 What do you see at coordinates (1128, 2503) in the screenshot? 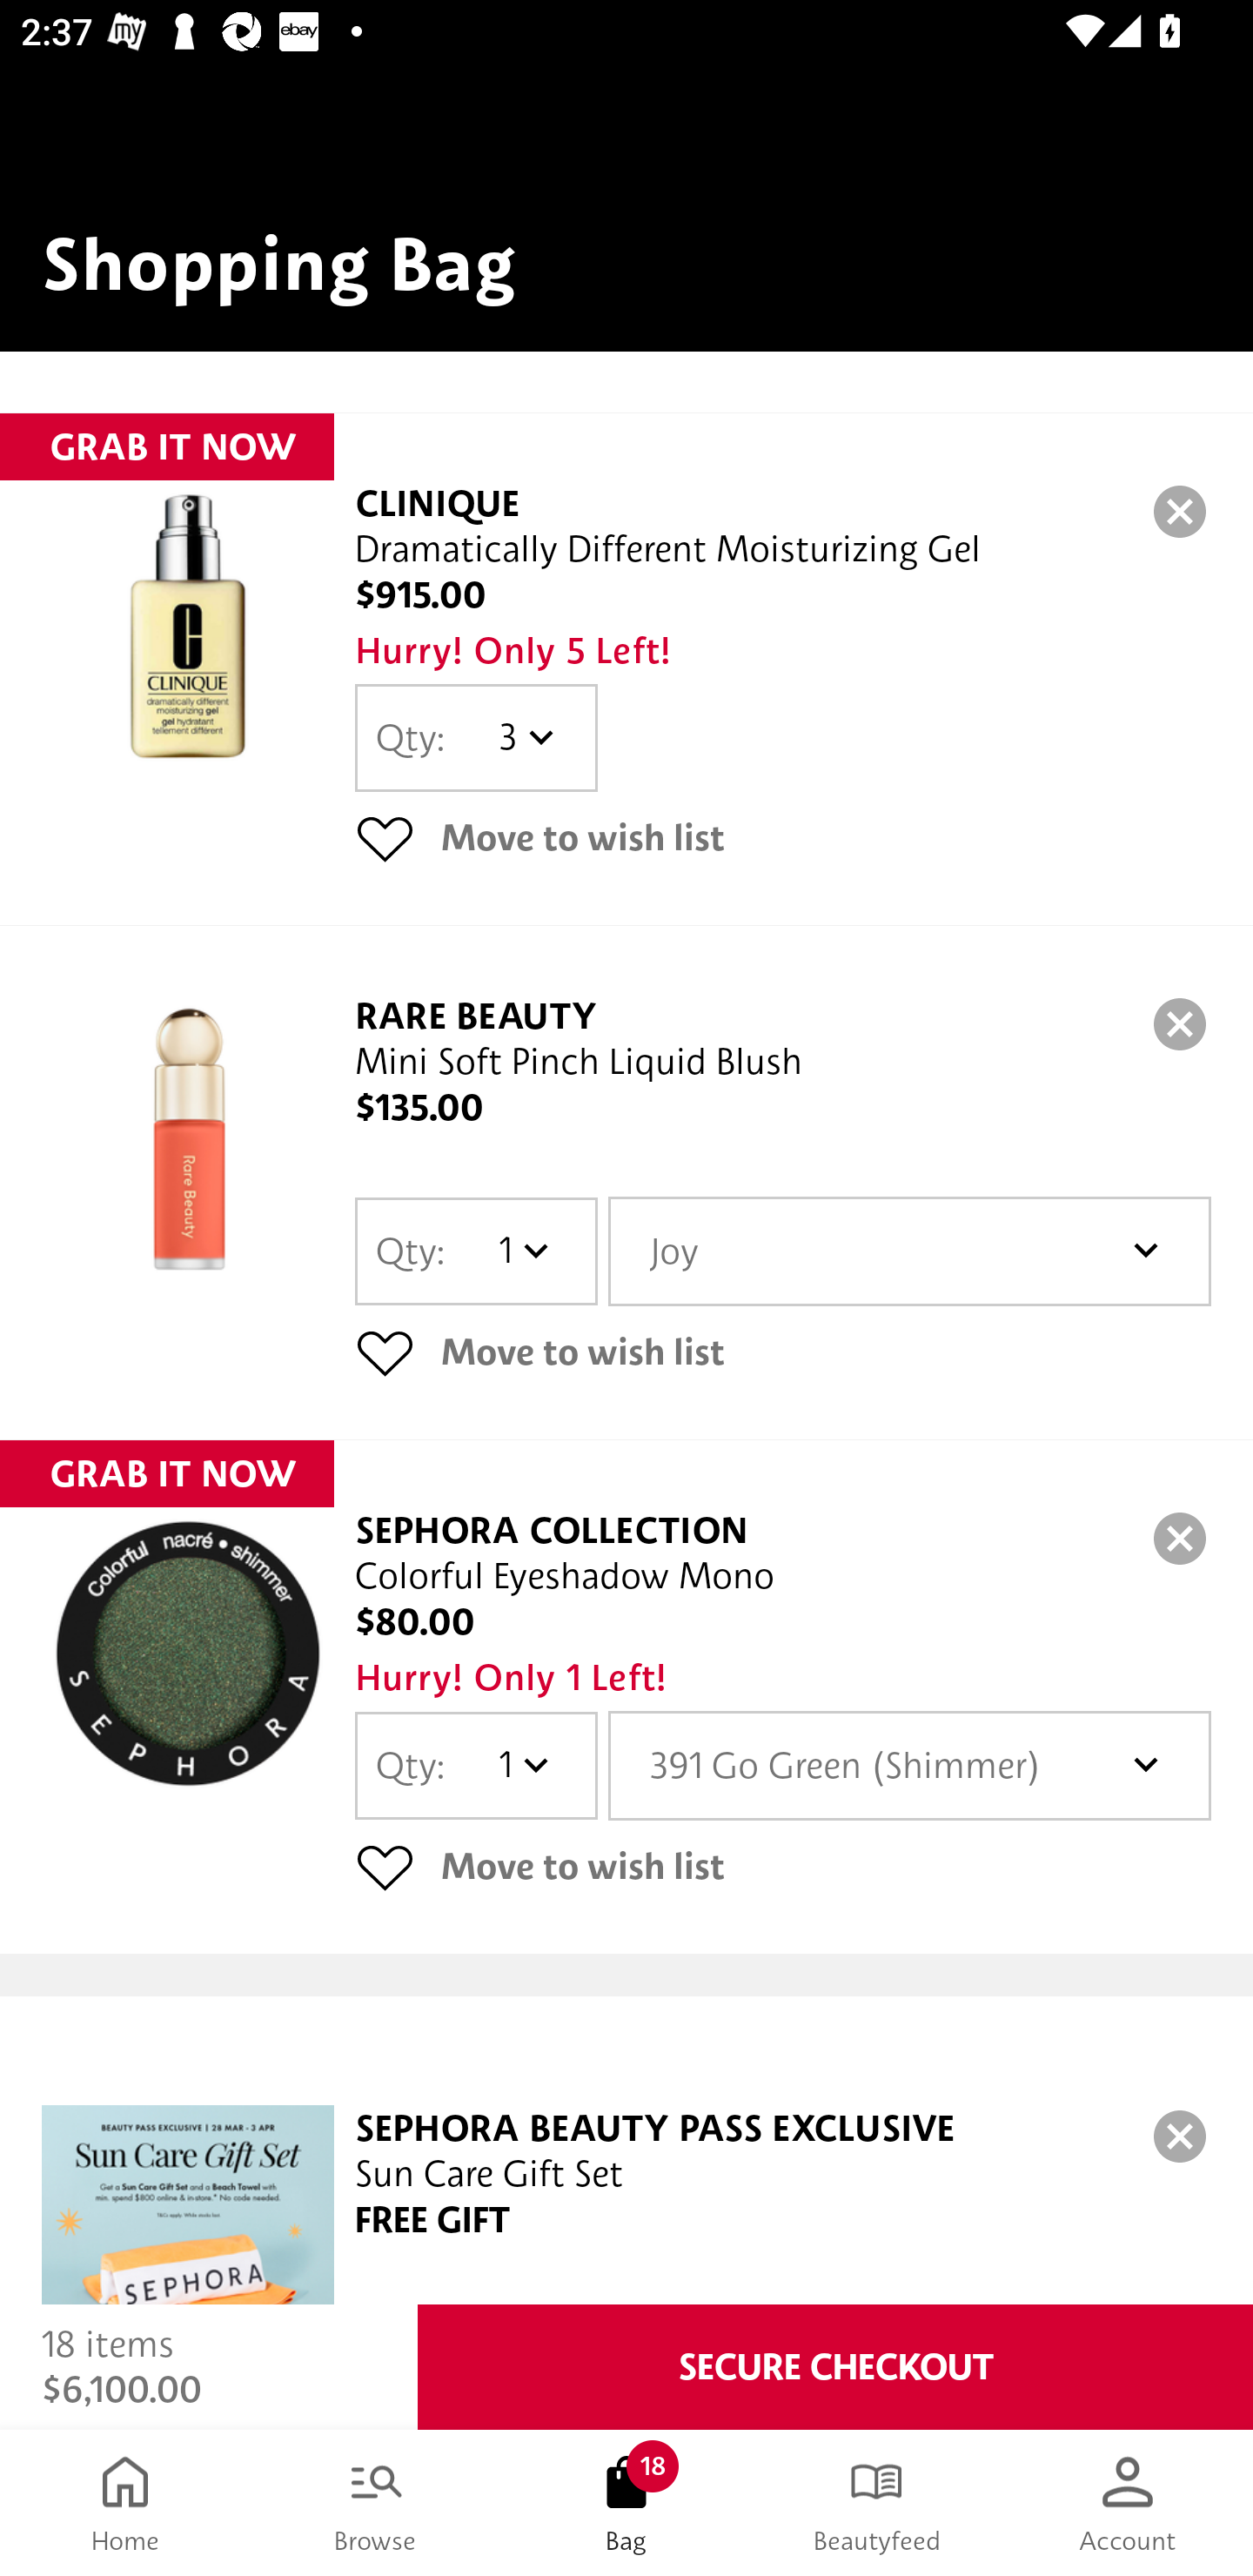
I see `Account` at bounding box center [1128, 2503].